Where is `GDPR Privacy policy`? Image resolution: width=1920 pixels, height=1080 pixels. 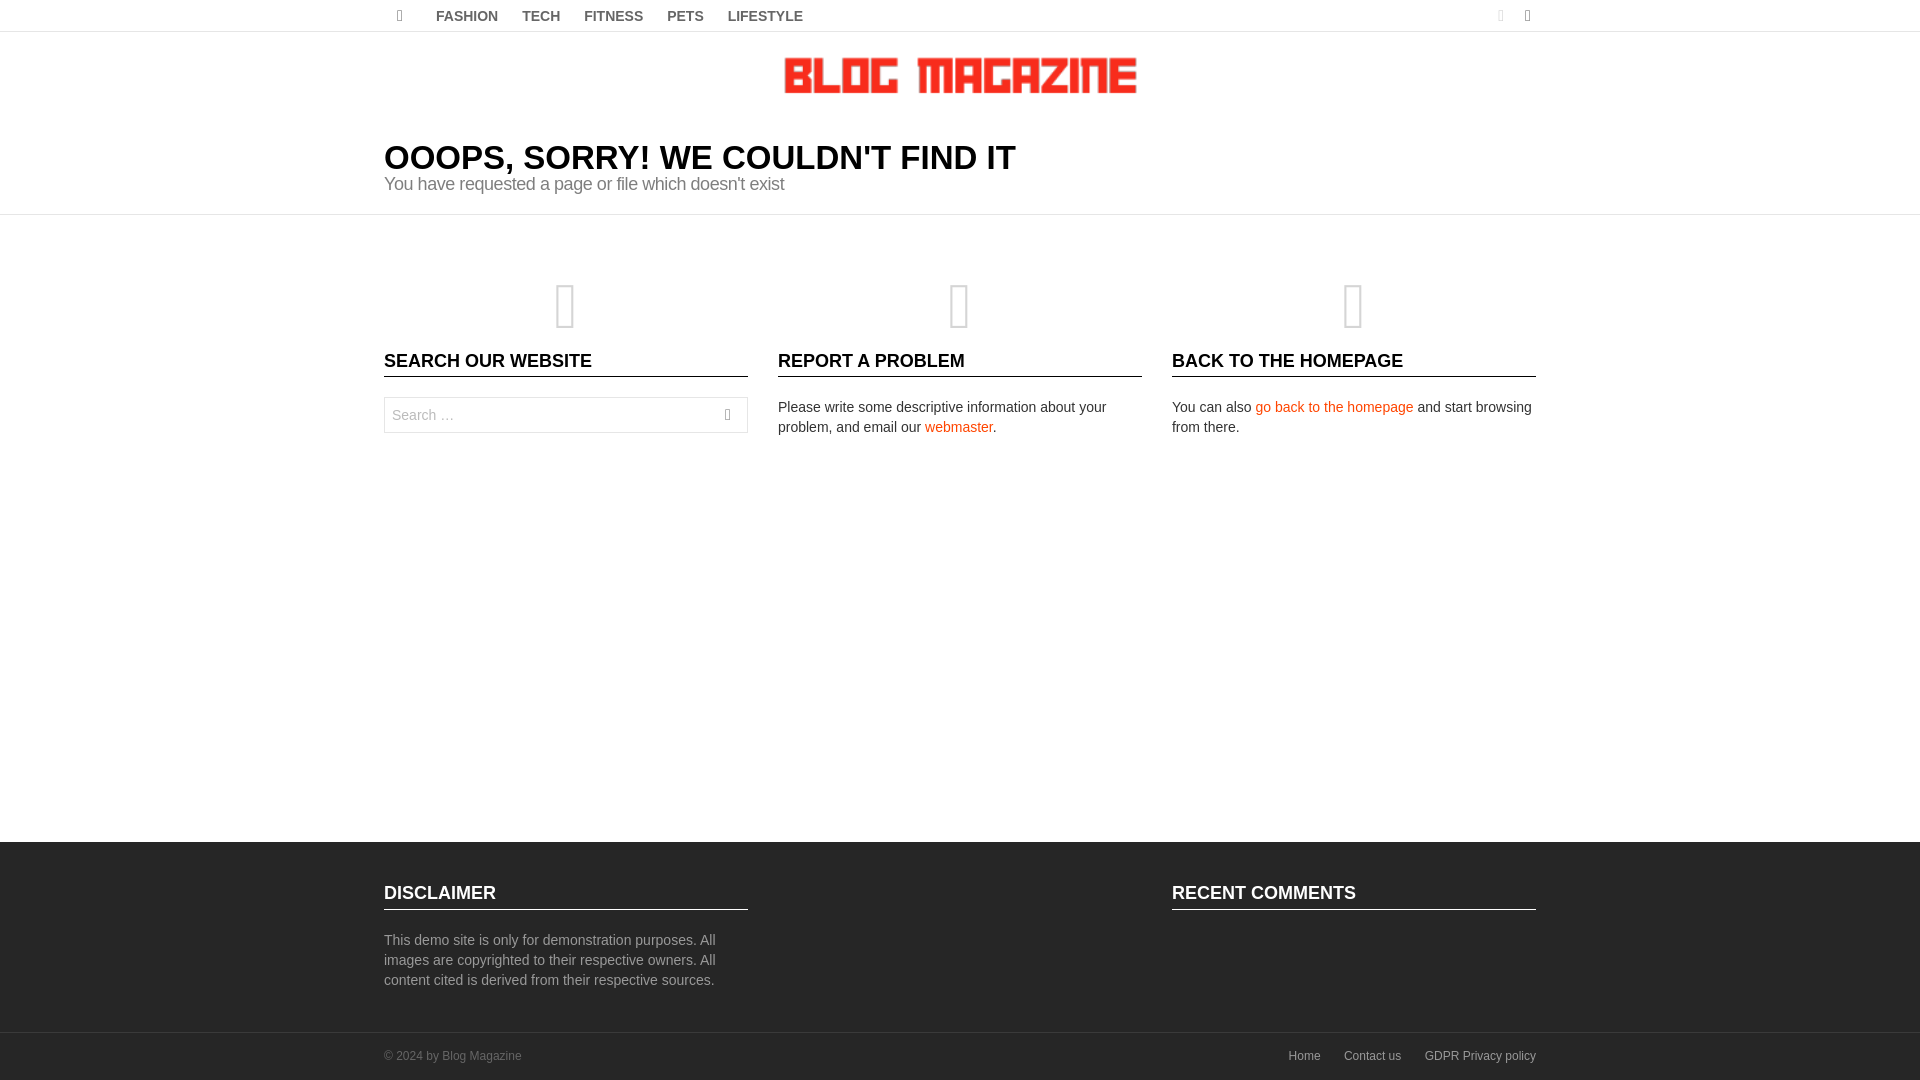 GDPR Privacy policy is located at coordinates (1480, 1056).